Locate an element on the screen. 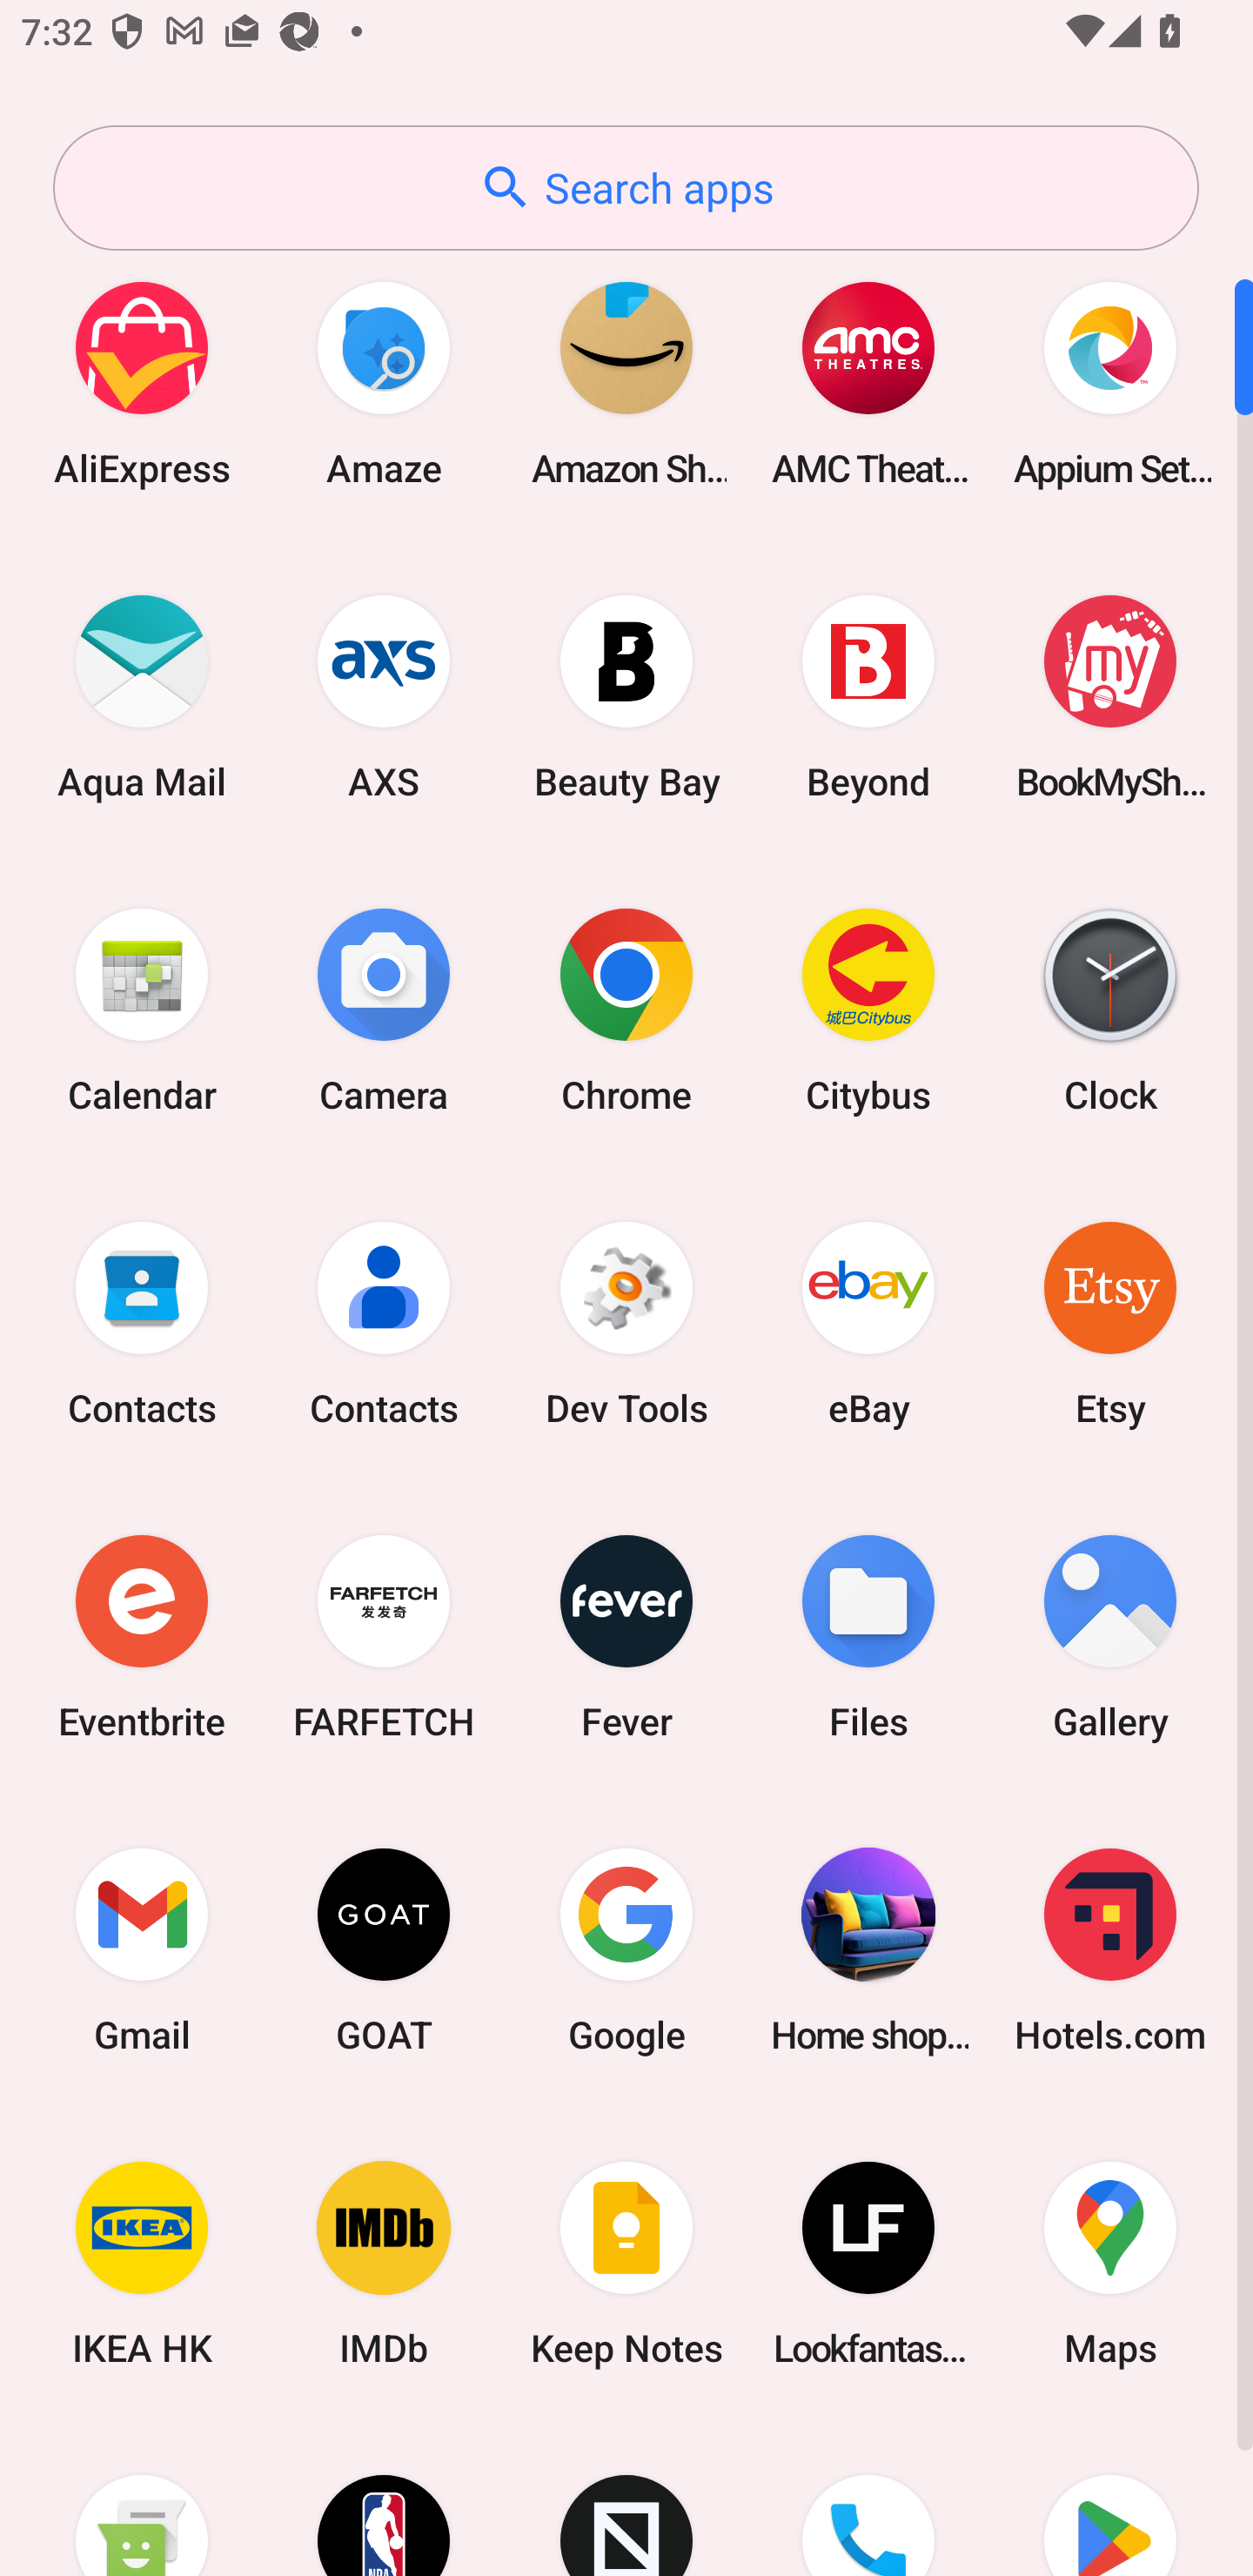  Beyond is located at coordinates (868, 696).